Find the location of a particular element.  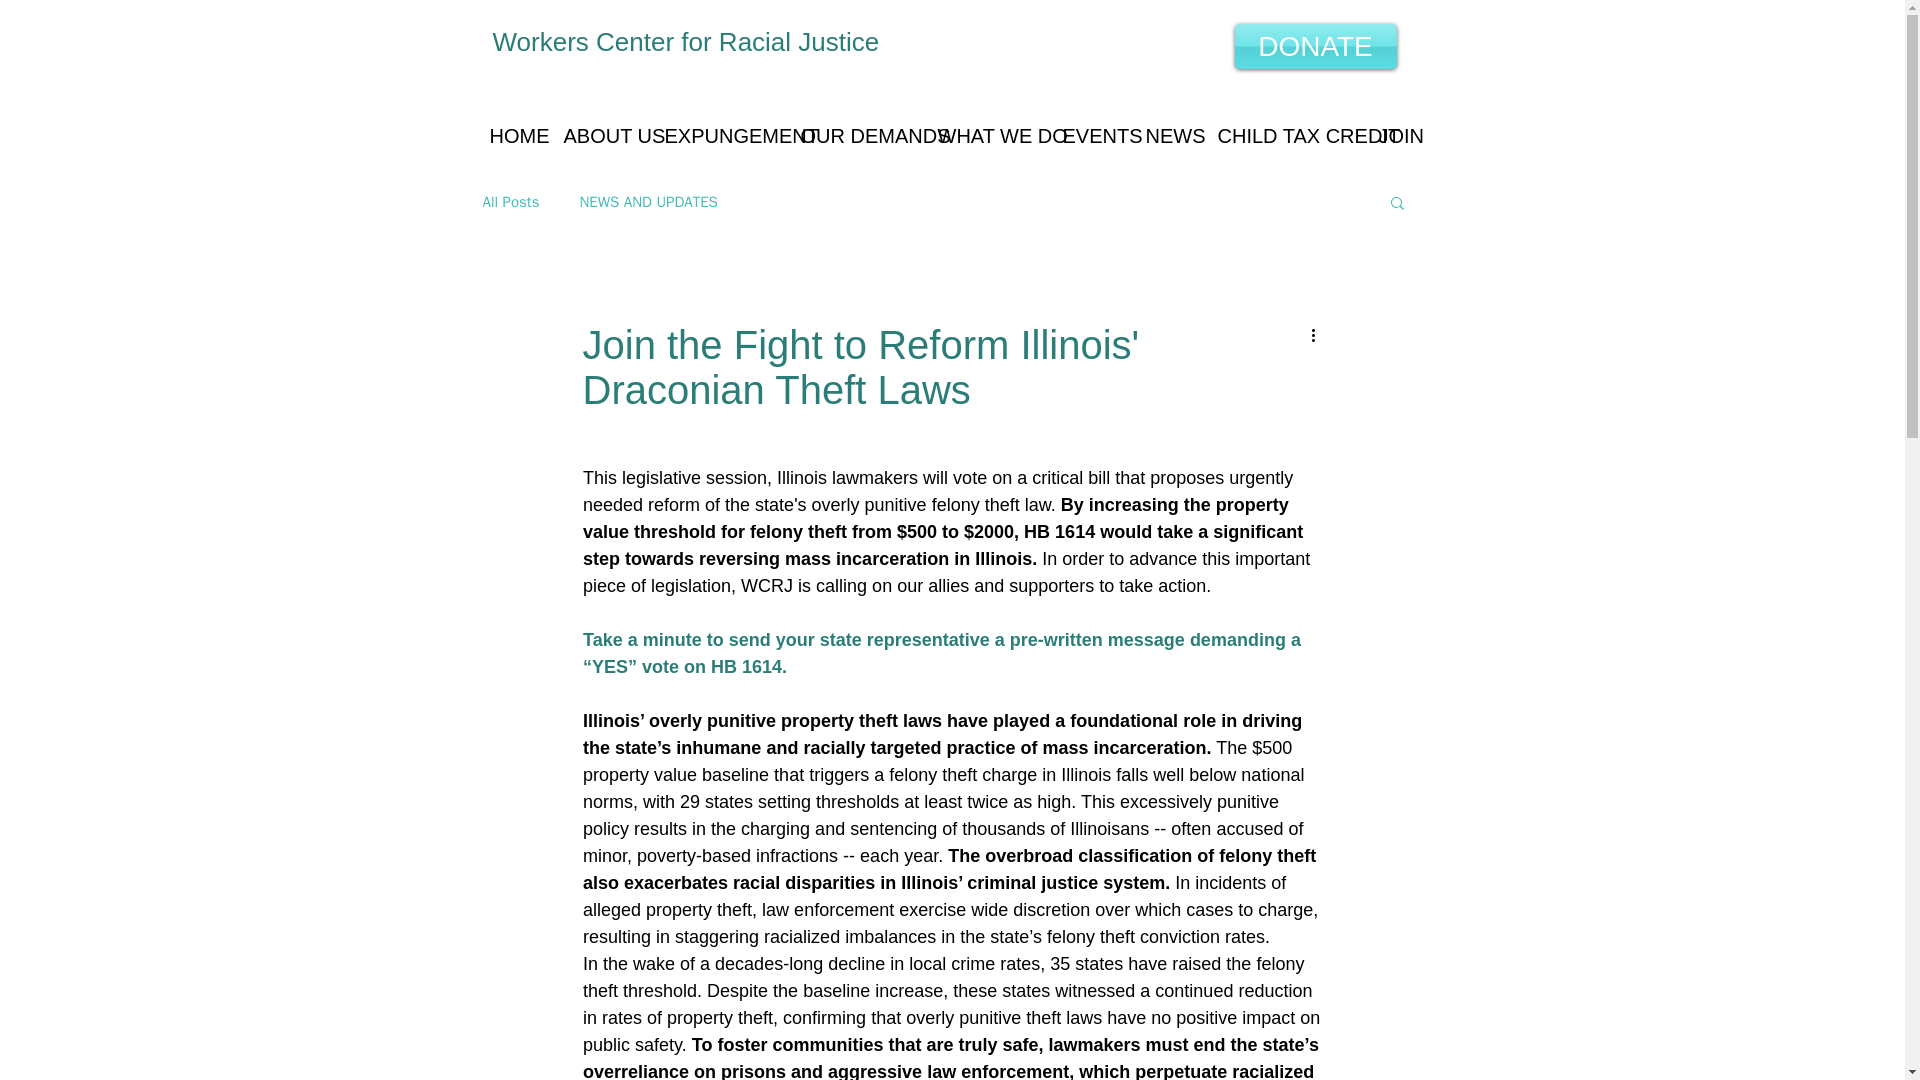

CHILD TAX CREDIT is located at coordinates (1282, 131).